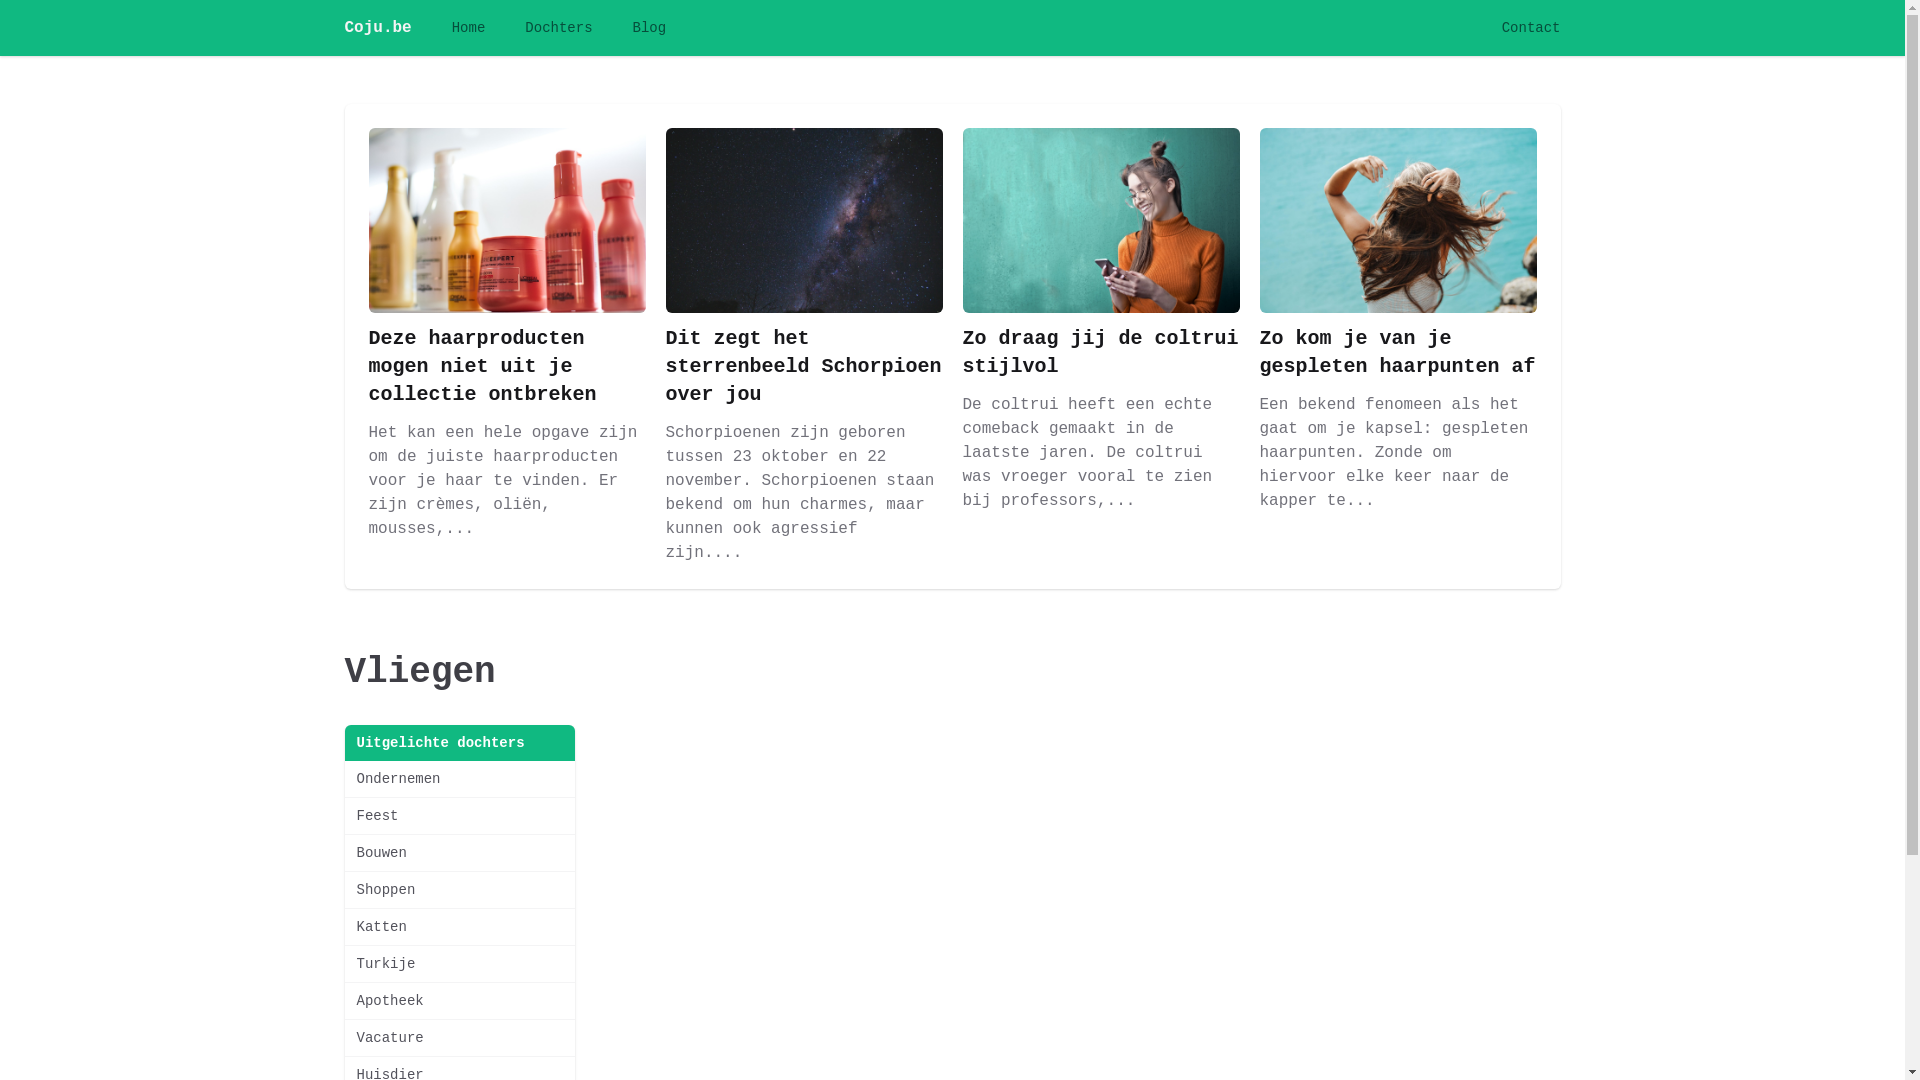  Describe the element at coordinates (1532, 28) in the screenshot. I see `Contact` at that location.